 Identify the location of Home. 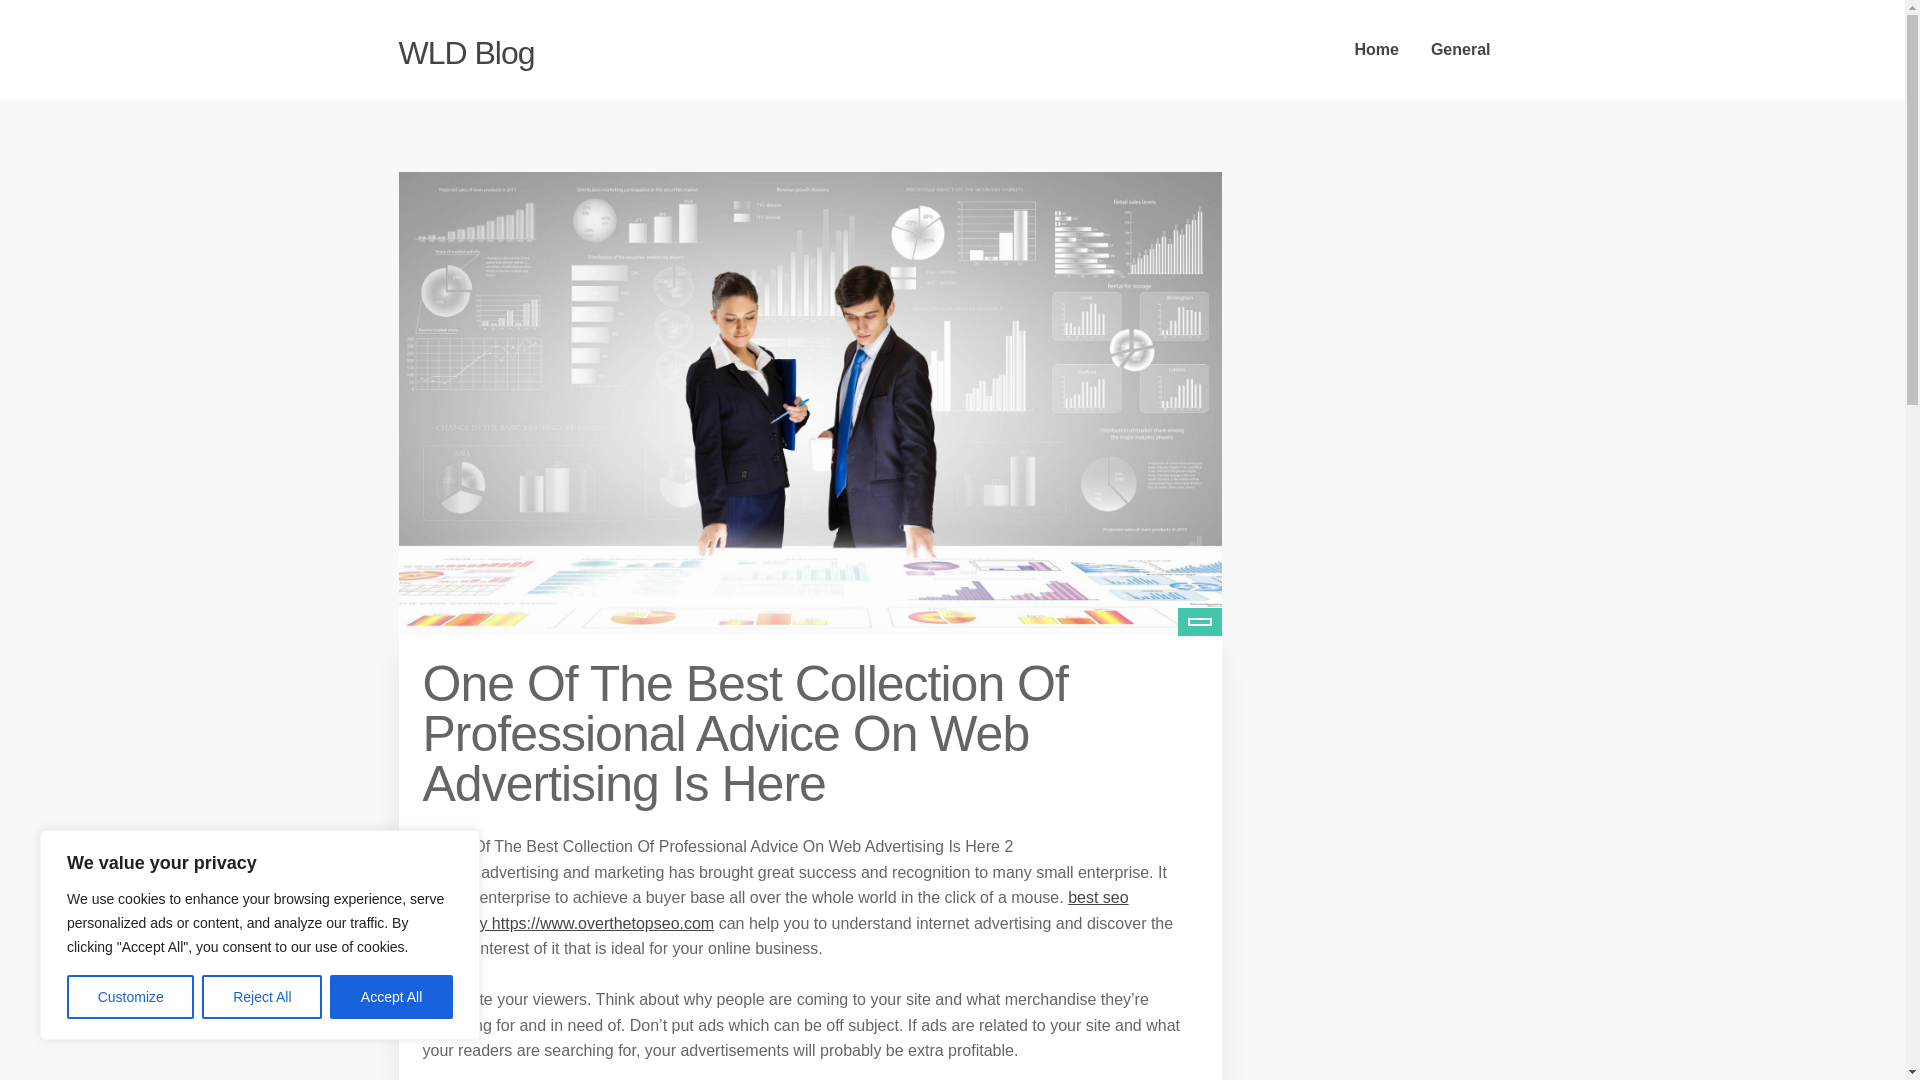
(1376, 50).